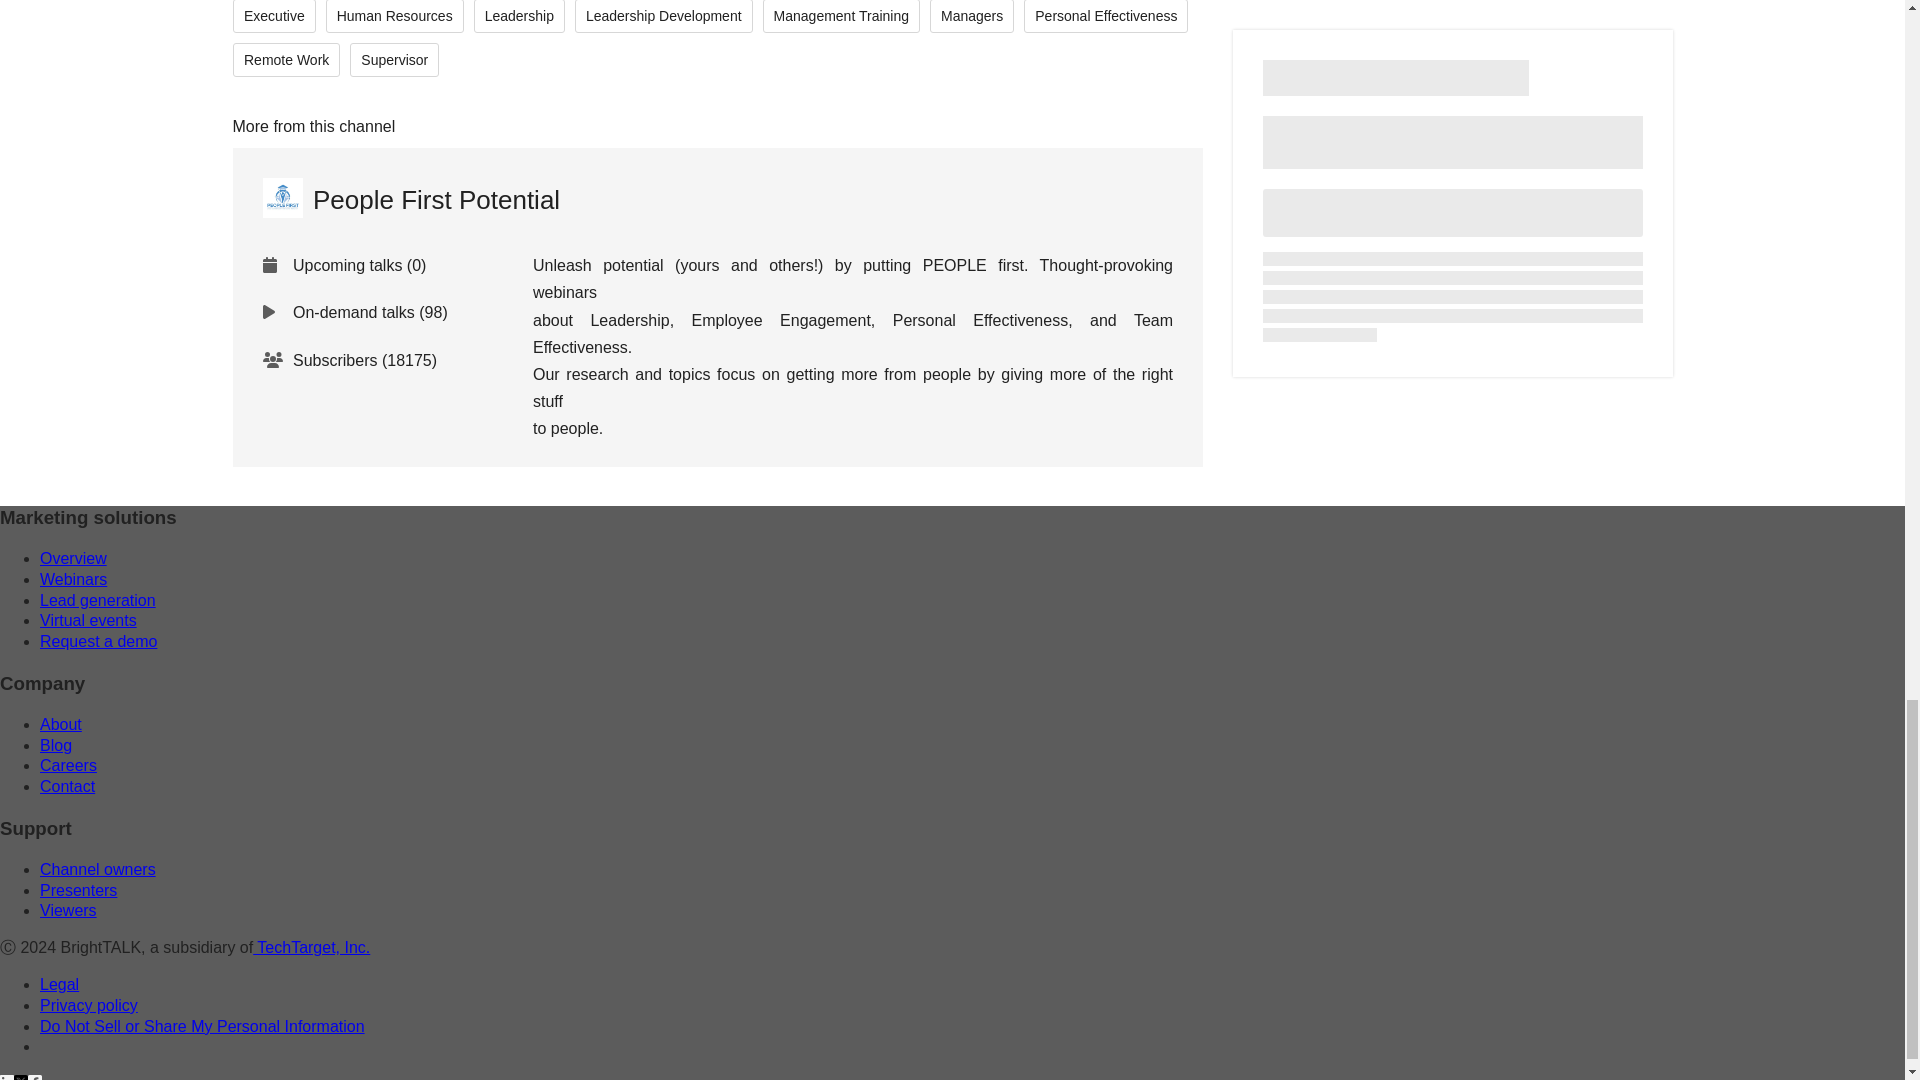  I want to click on People First Potential, so click(410, 200).